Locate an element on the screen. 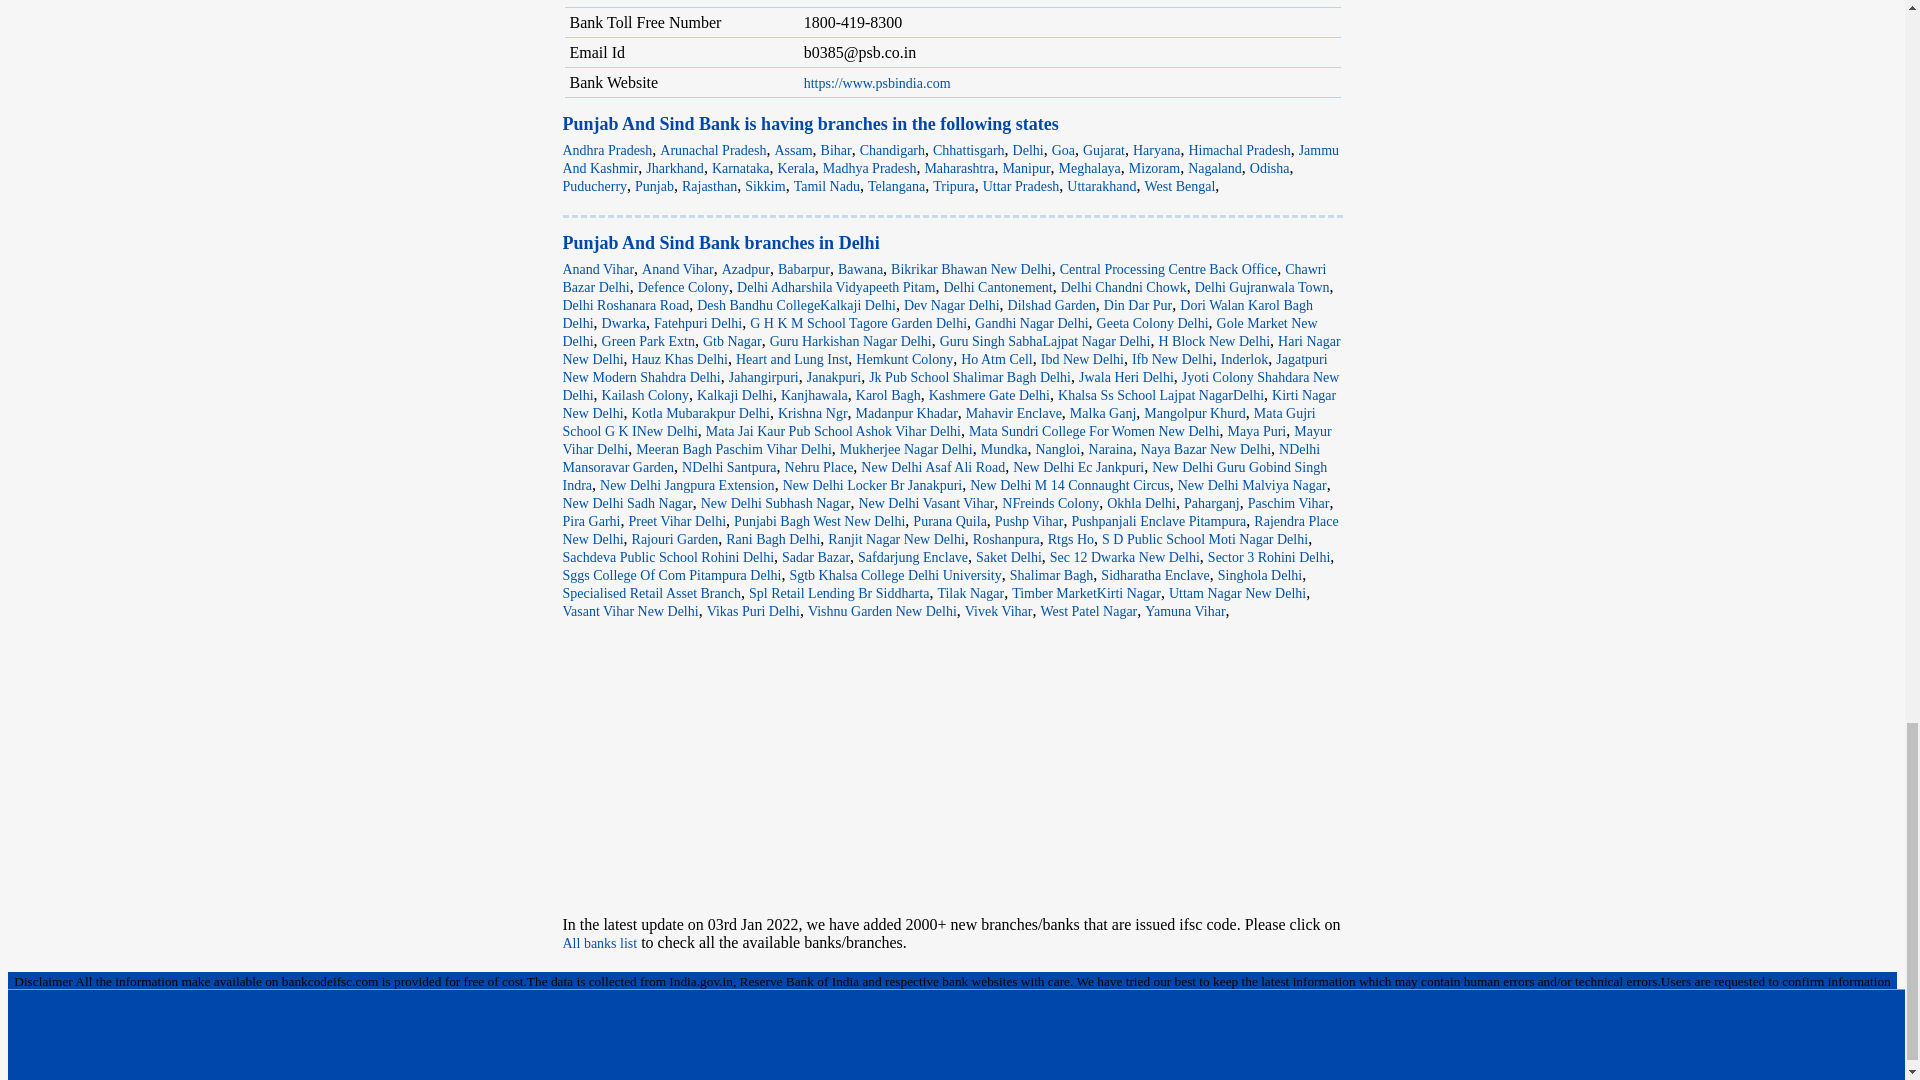 The height and width of the screenshot is (1080, 1920). Chandigarh is located at coordinates (892, 150).